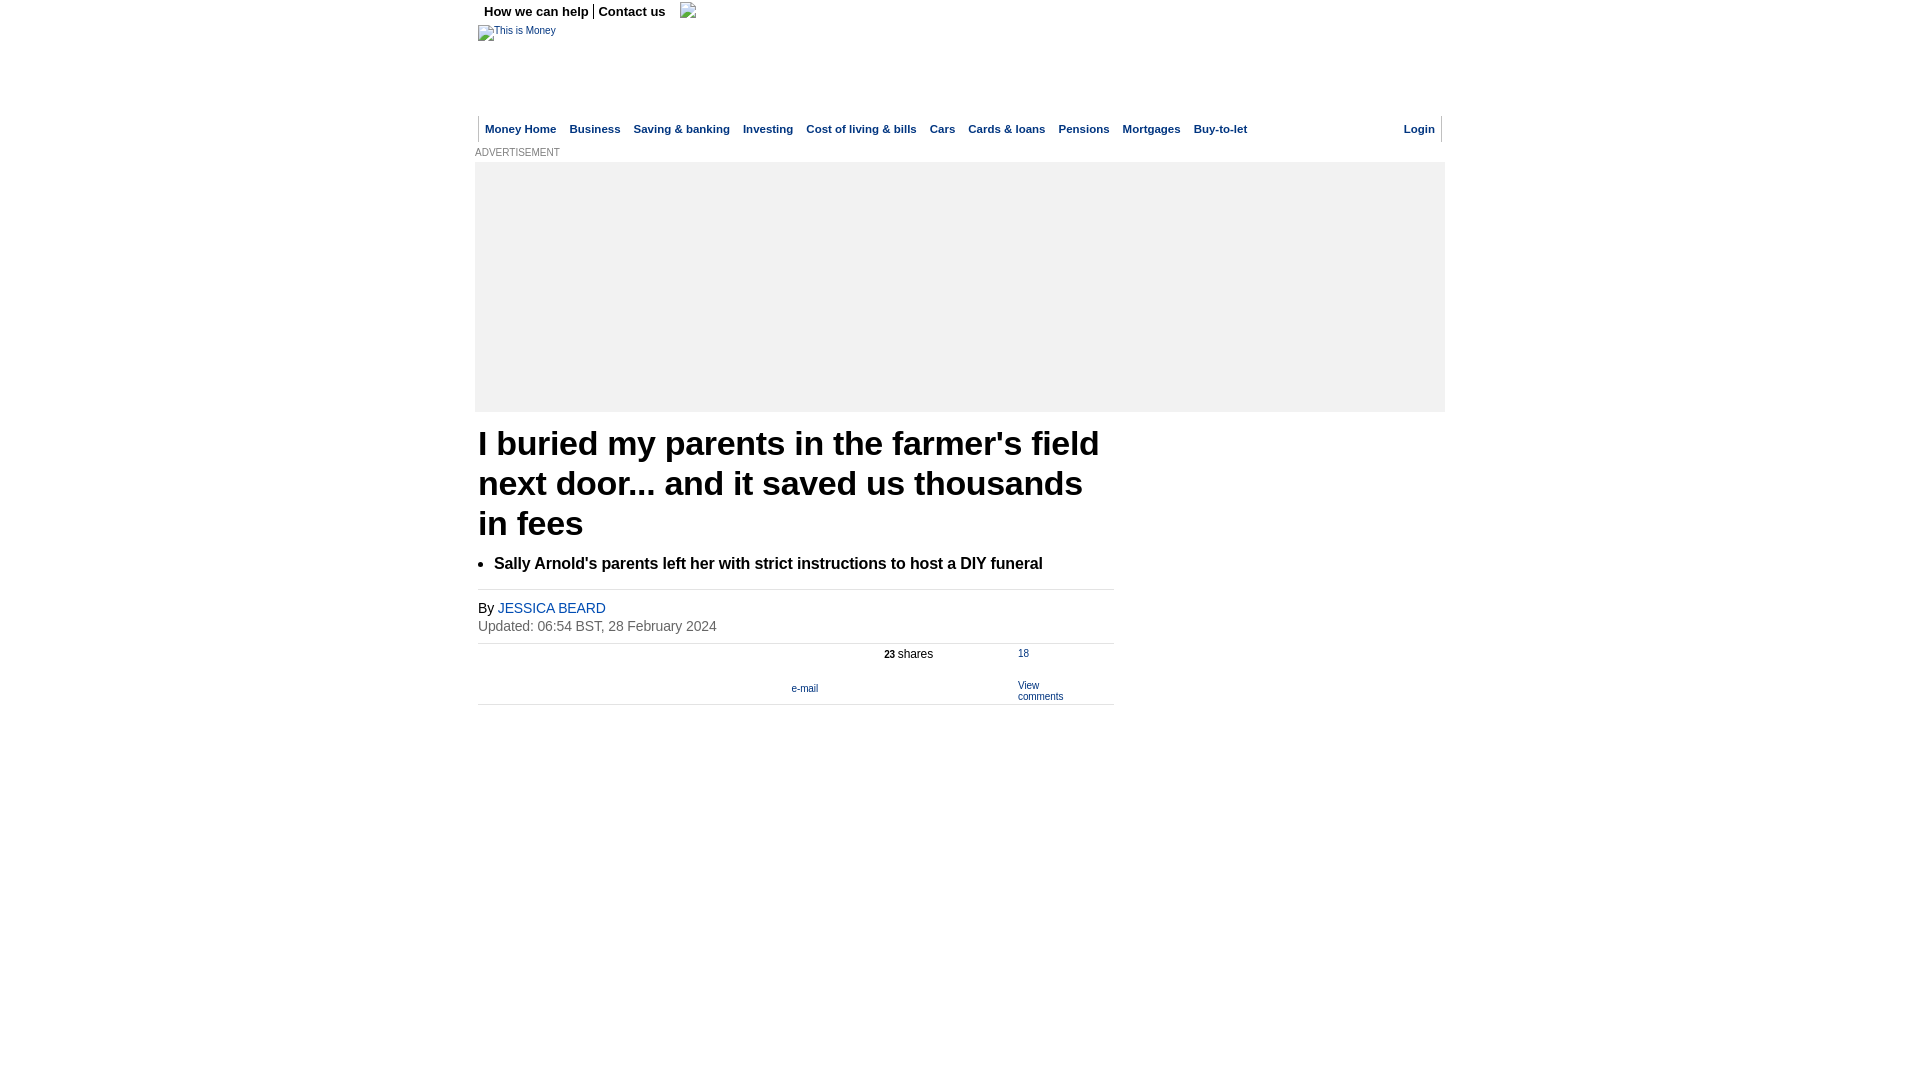  Describe the element at coordinates (1418, 129) in the screenshot. I see `Login` at that location.